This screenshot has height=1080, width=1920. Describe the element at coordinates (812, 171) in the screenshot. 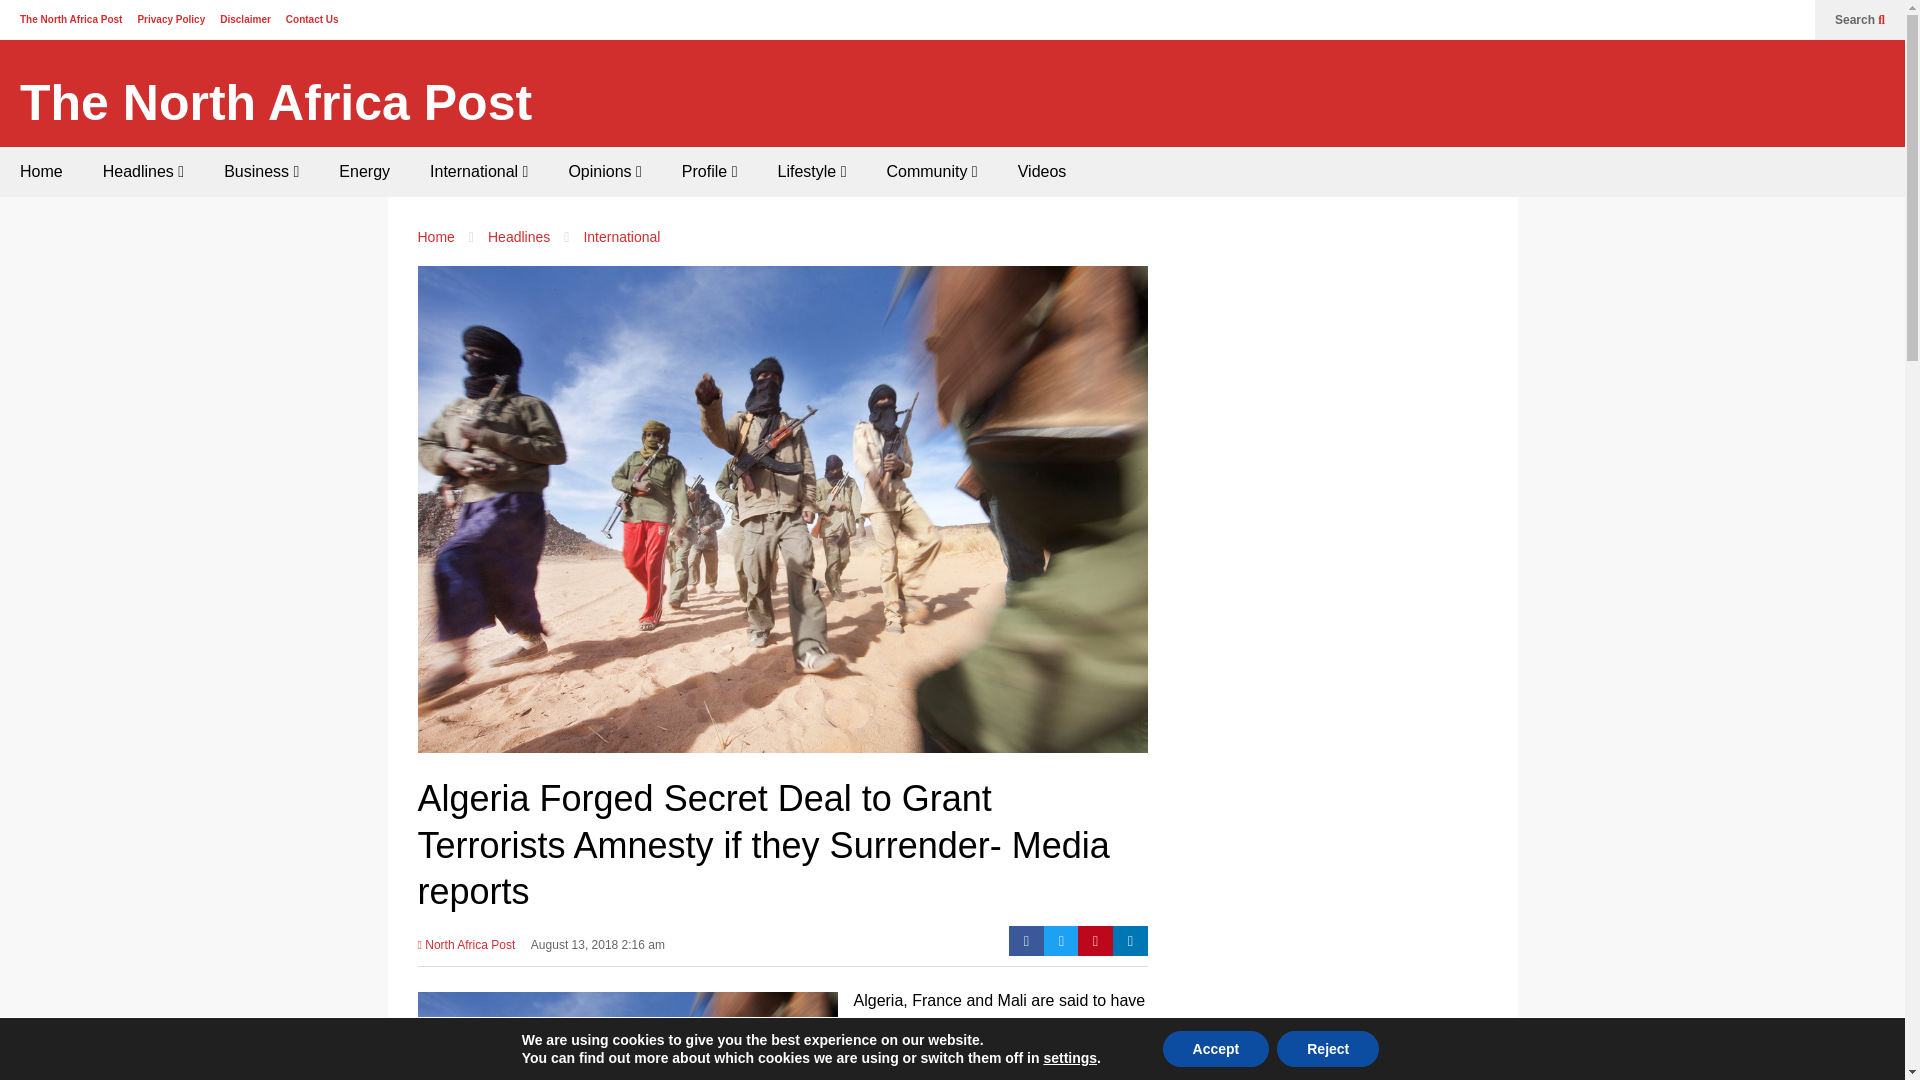

I see `Lifestyle` at that location.